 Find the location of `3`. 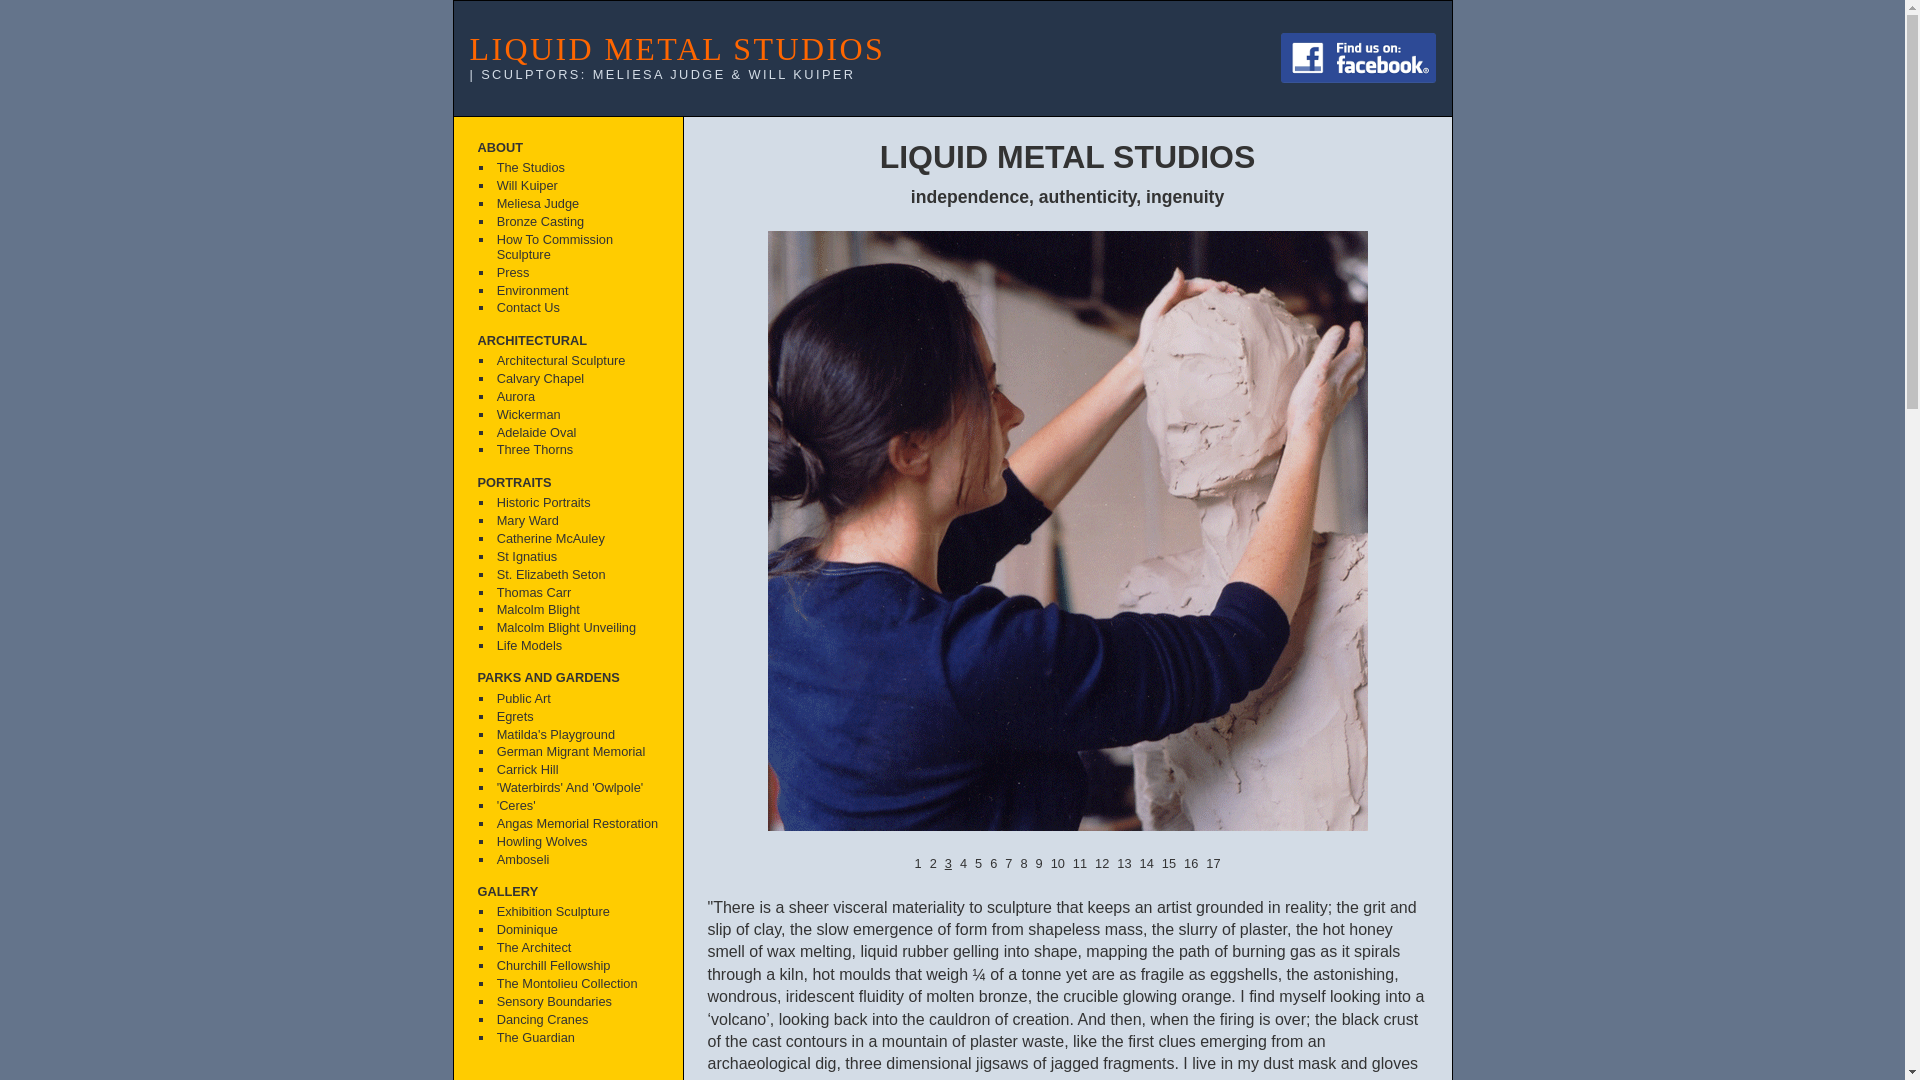

3 is located at coordinates (948, 864).